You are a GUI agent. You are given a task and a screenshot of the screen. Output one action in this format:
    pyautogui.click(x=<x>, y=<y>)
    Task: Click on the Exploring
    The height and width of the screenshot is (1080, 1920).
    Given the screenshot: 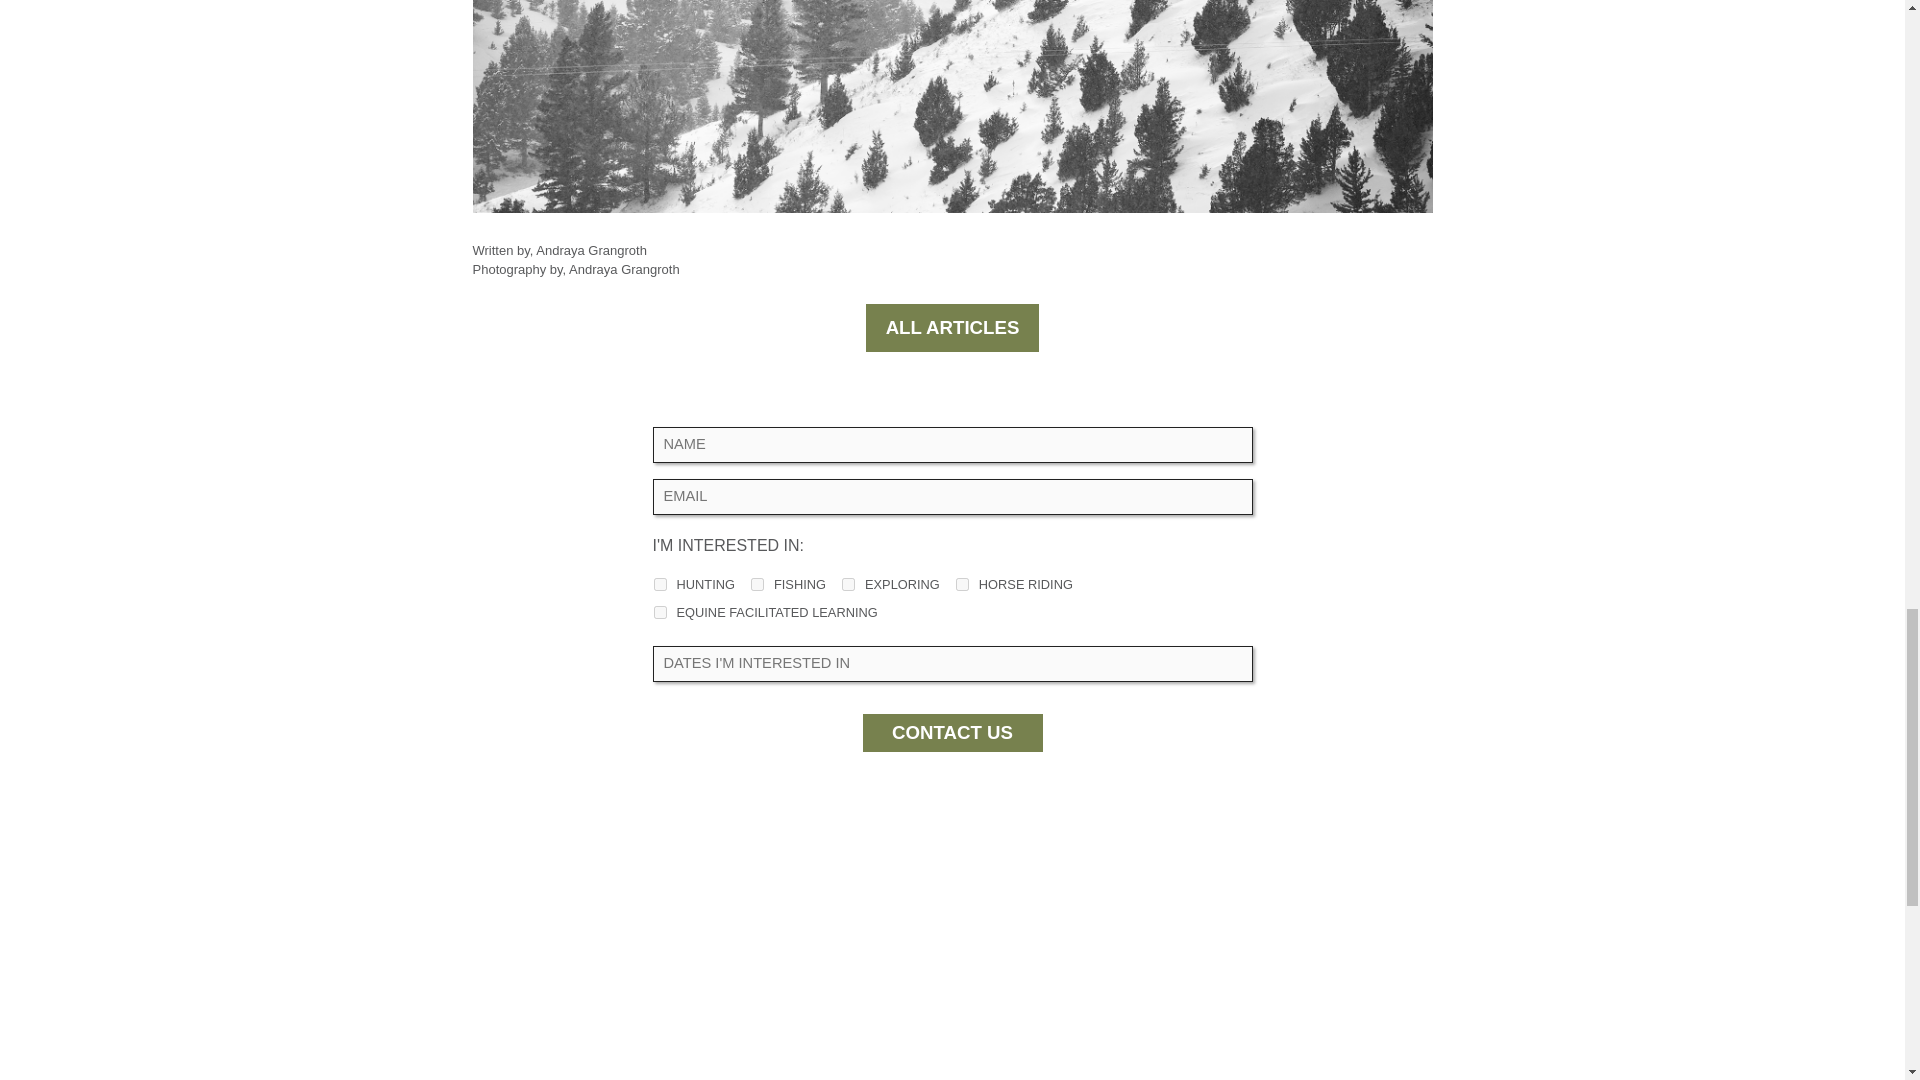 What is the action you would take?
    pyautogui.click(x=848, y=584)
    